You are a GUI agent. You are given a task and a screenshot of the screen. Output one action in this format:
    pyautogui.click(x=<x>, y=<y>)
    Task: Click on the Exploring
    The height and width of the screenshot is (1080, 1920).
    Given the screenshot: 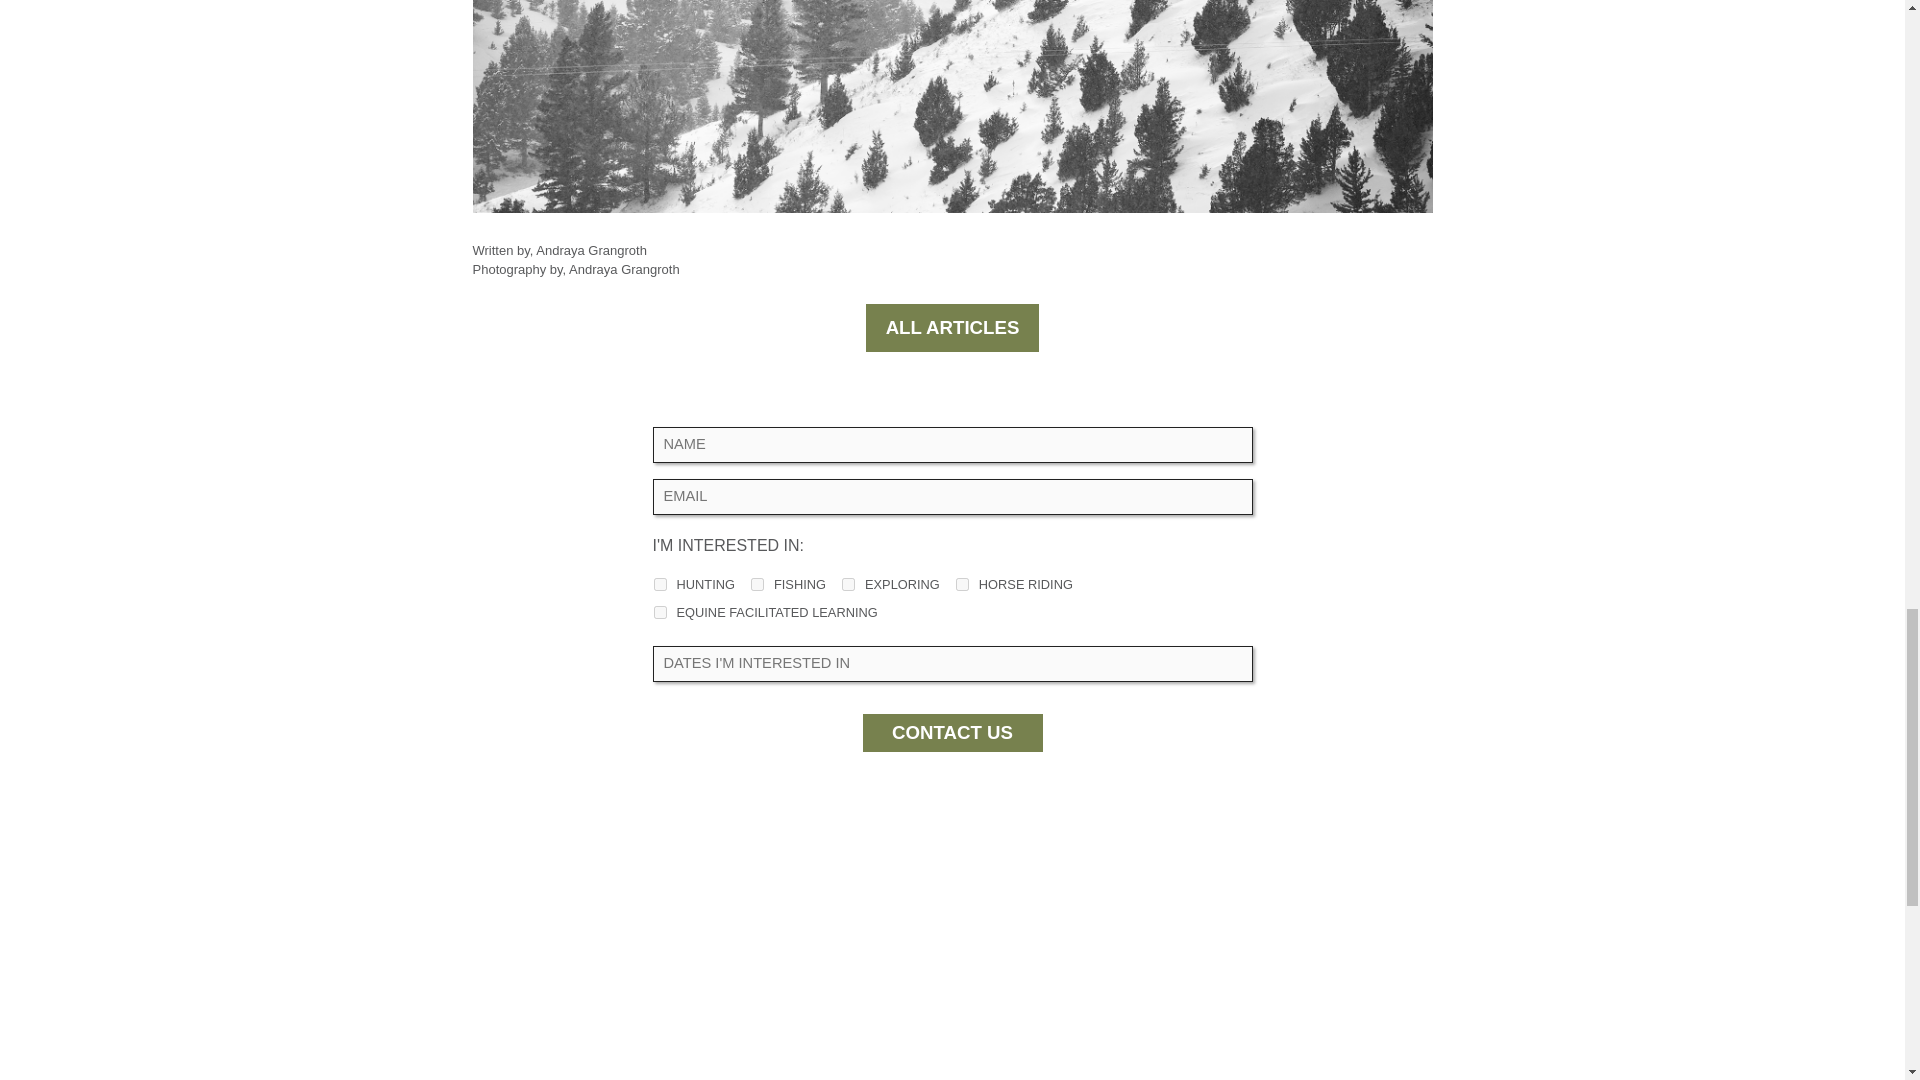 What is the action you would take?
    pyautogui.click(x=848, y=584)
    